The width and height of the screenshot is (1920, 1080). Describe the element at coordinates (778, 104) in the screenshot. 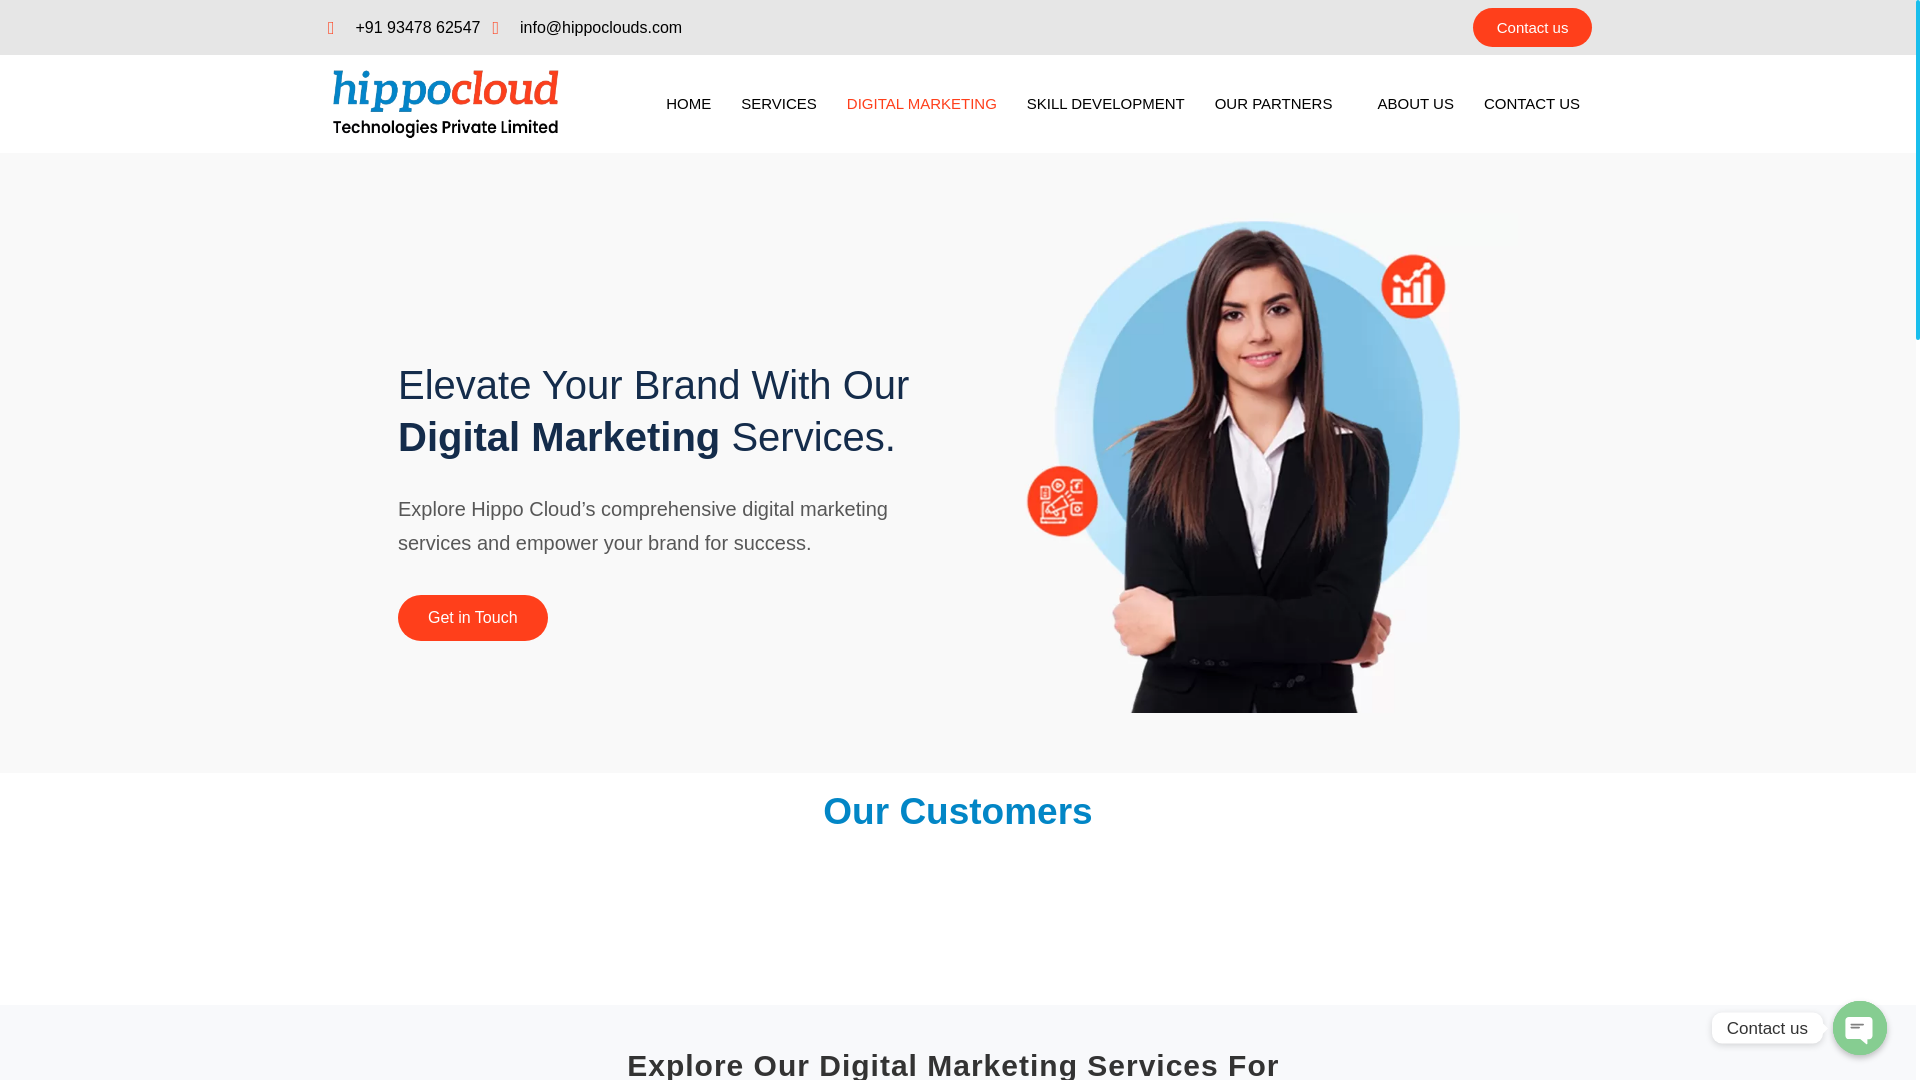

I see `SERVICES` at that location.